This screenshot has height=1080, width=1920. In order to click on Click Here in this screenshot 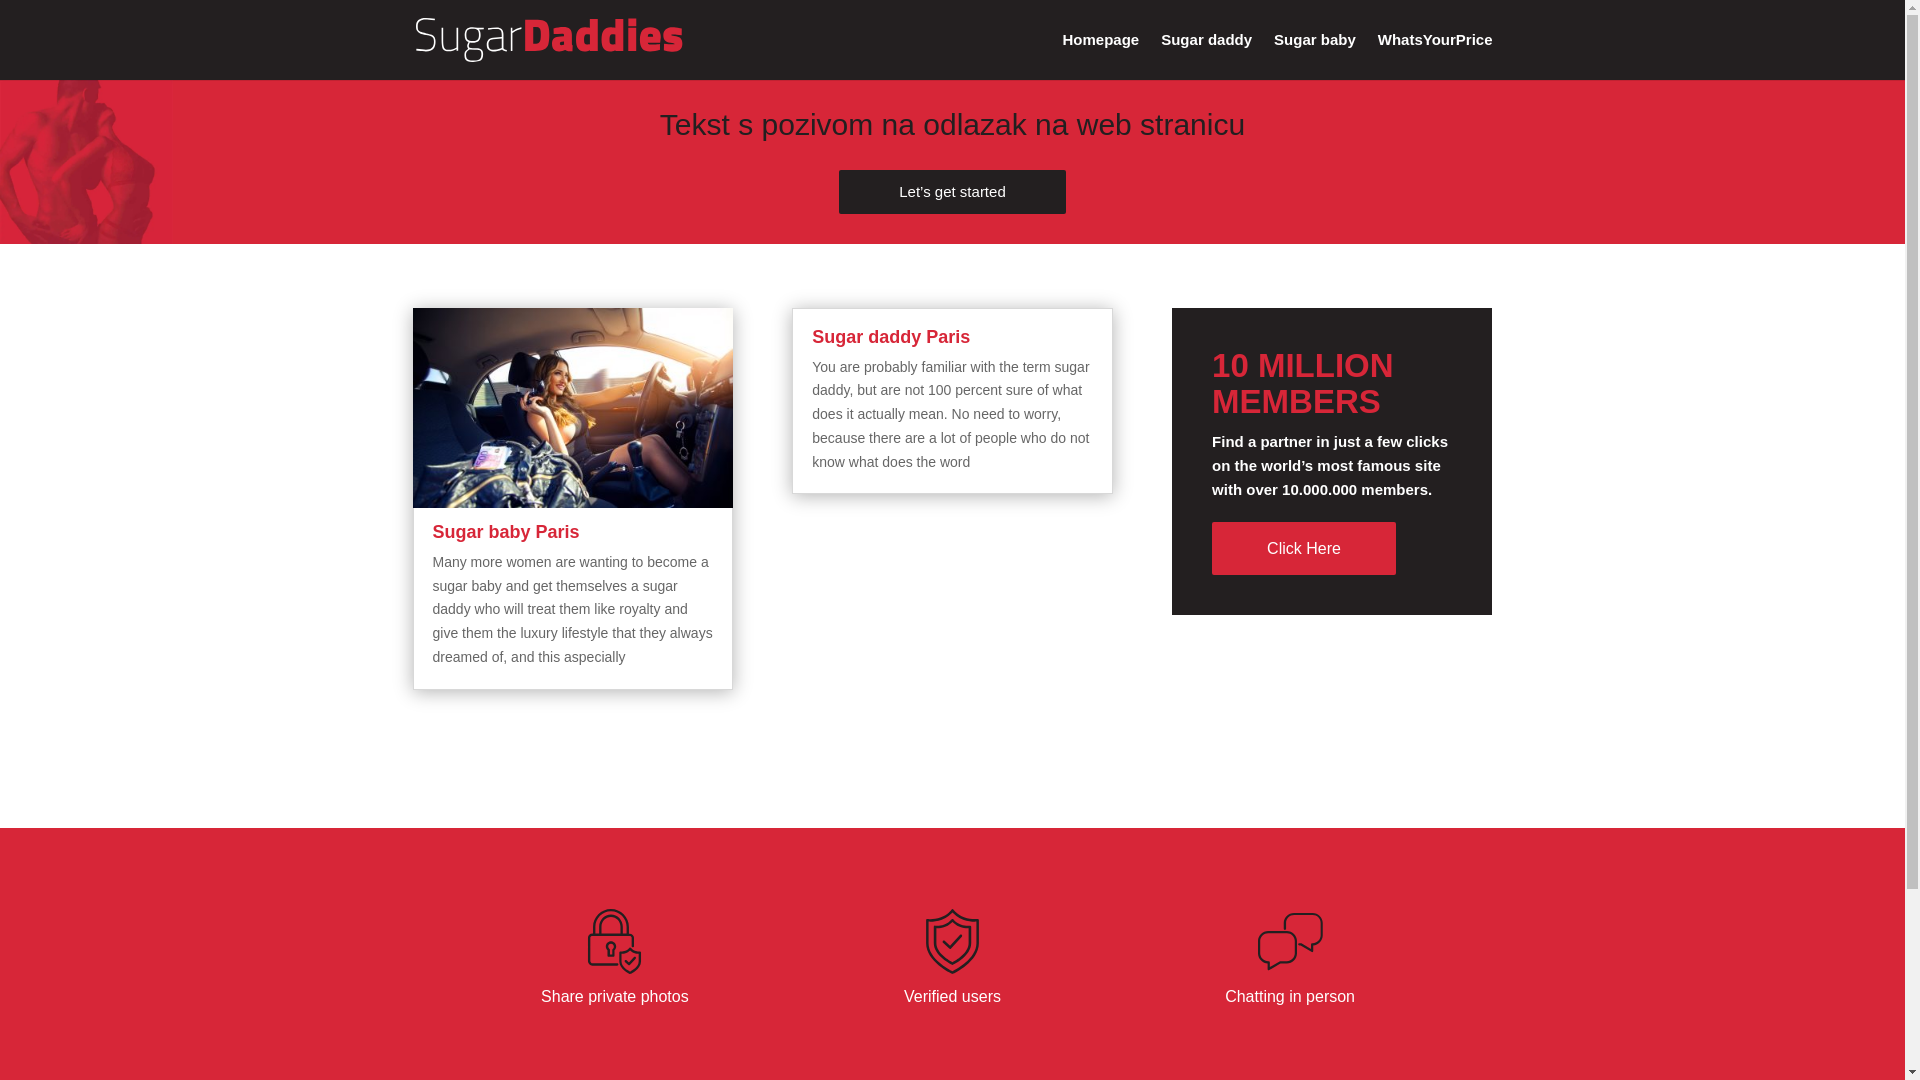, I will do `click(1303, 548)`.